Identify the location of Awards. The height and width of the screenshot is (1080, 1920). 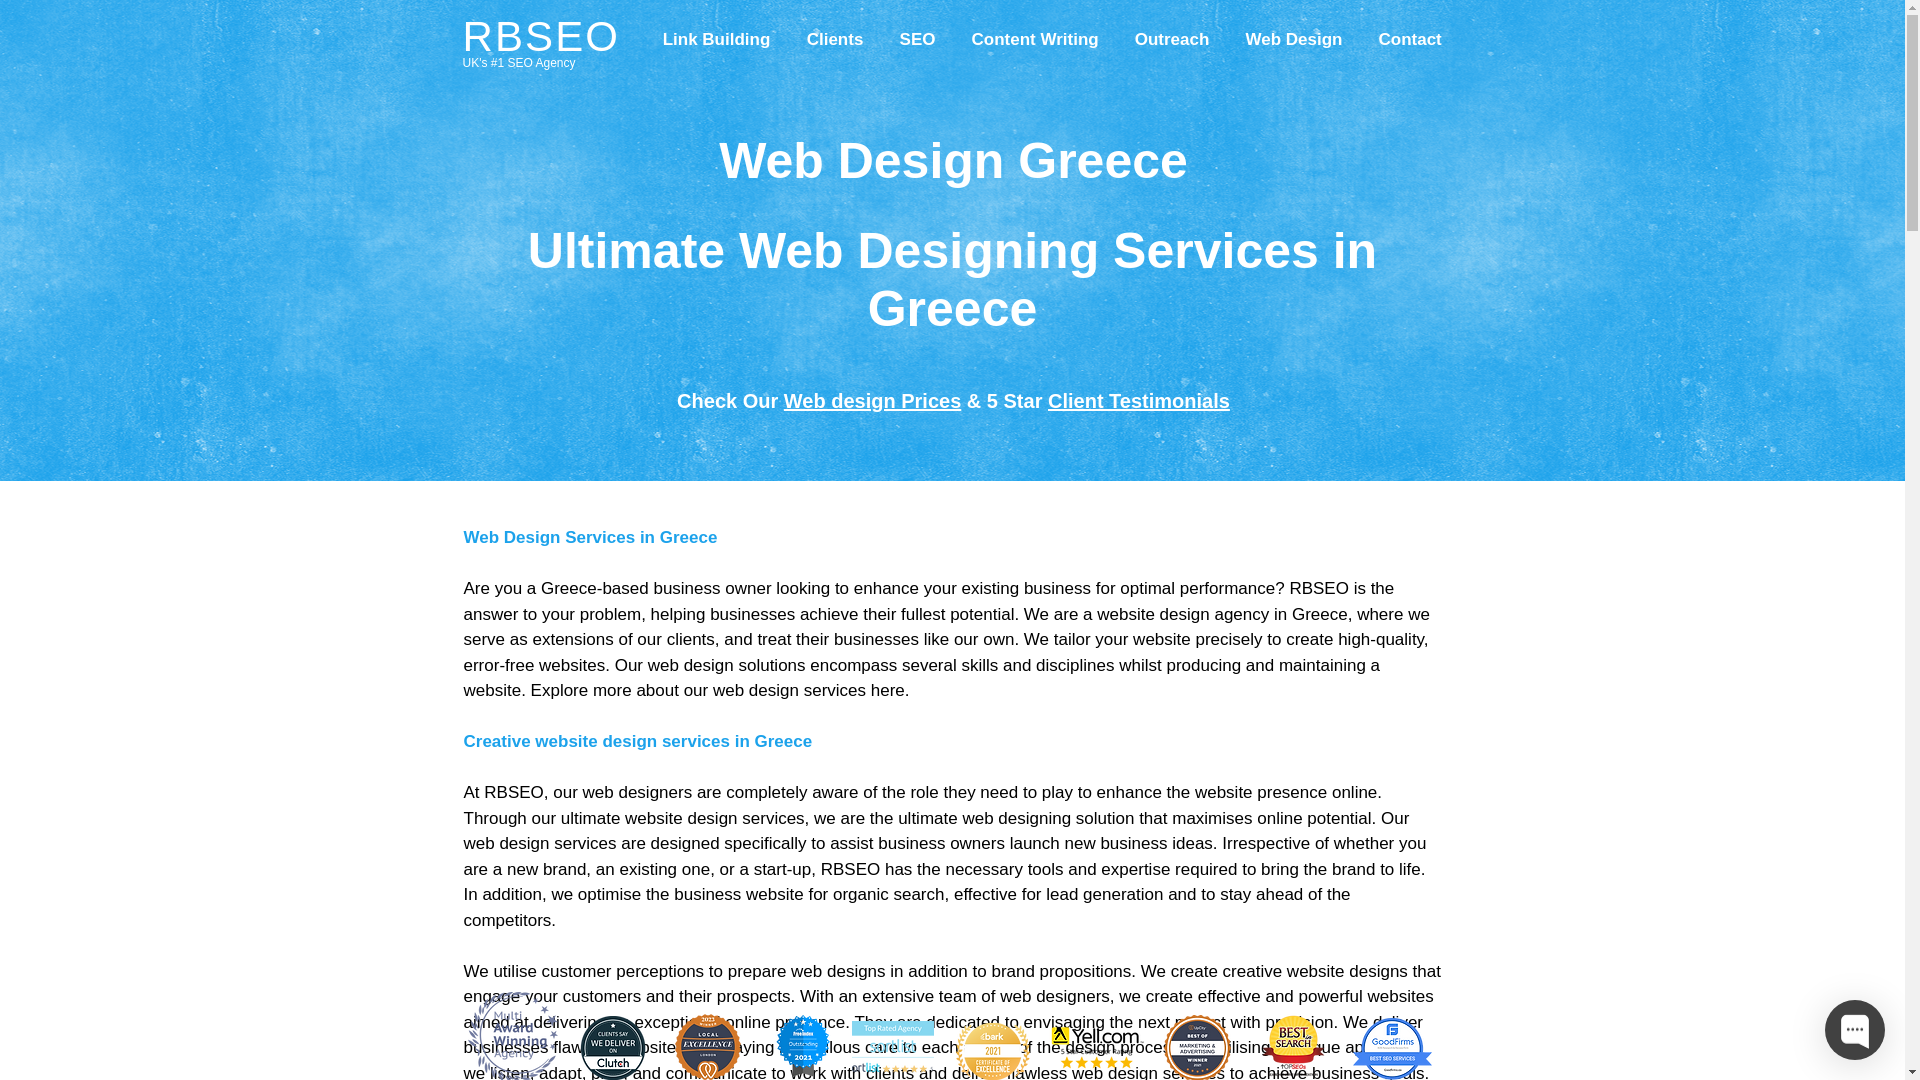
(513, 1036).